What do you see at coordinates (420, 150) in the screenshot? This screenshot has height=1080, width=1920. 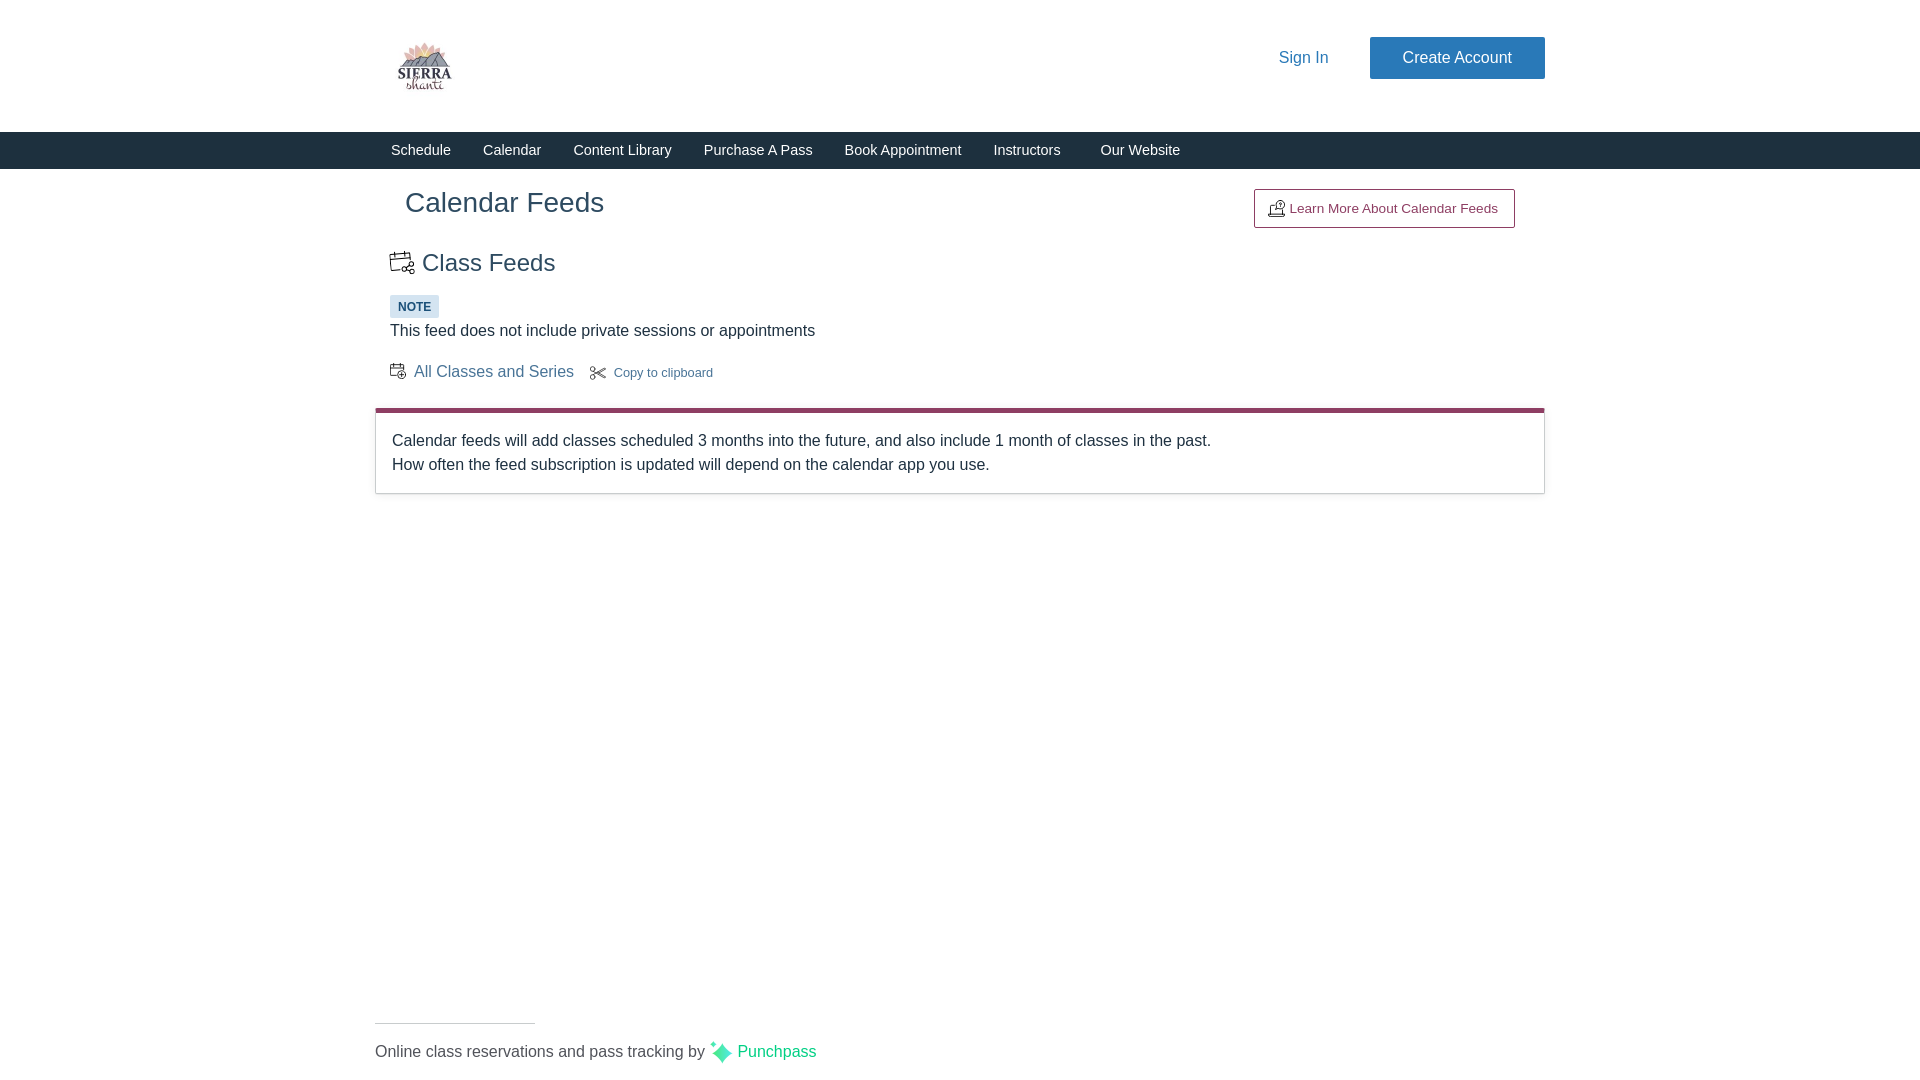 I see `Schedule` at bounding box center [420, 150].